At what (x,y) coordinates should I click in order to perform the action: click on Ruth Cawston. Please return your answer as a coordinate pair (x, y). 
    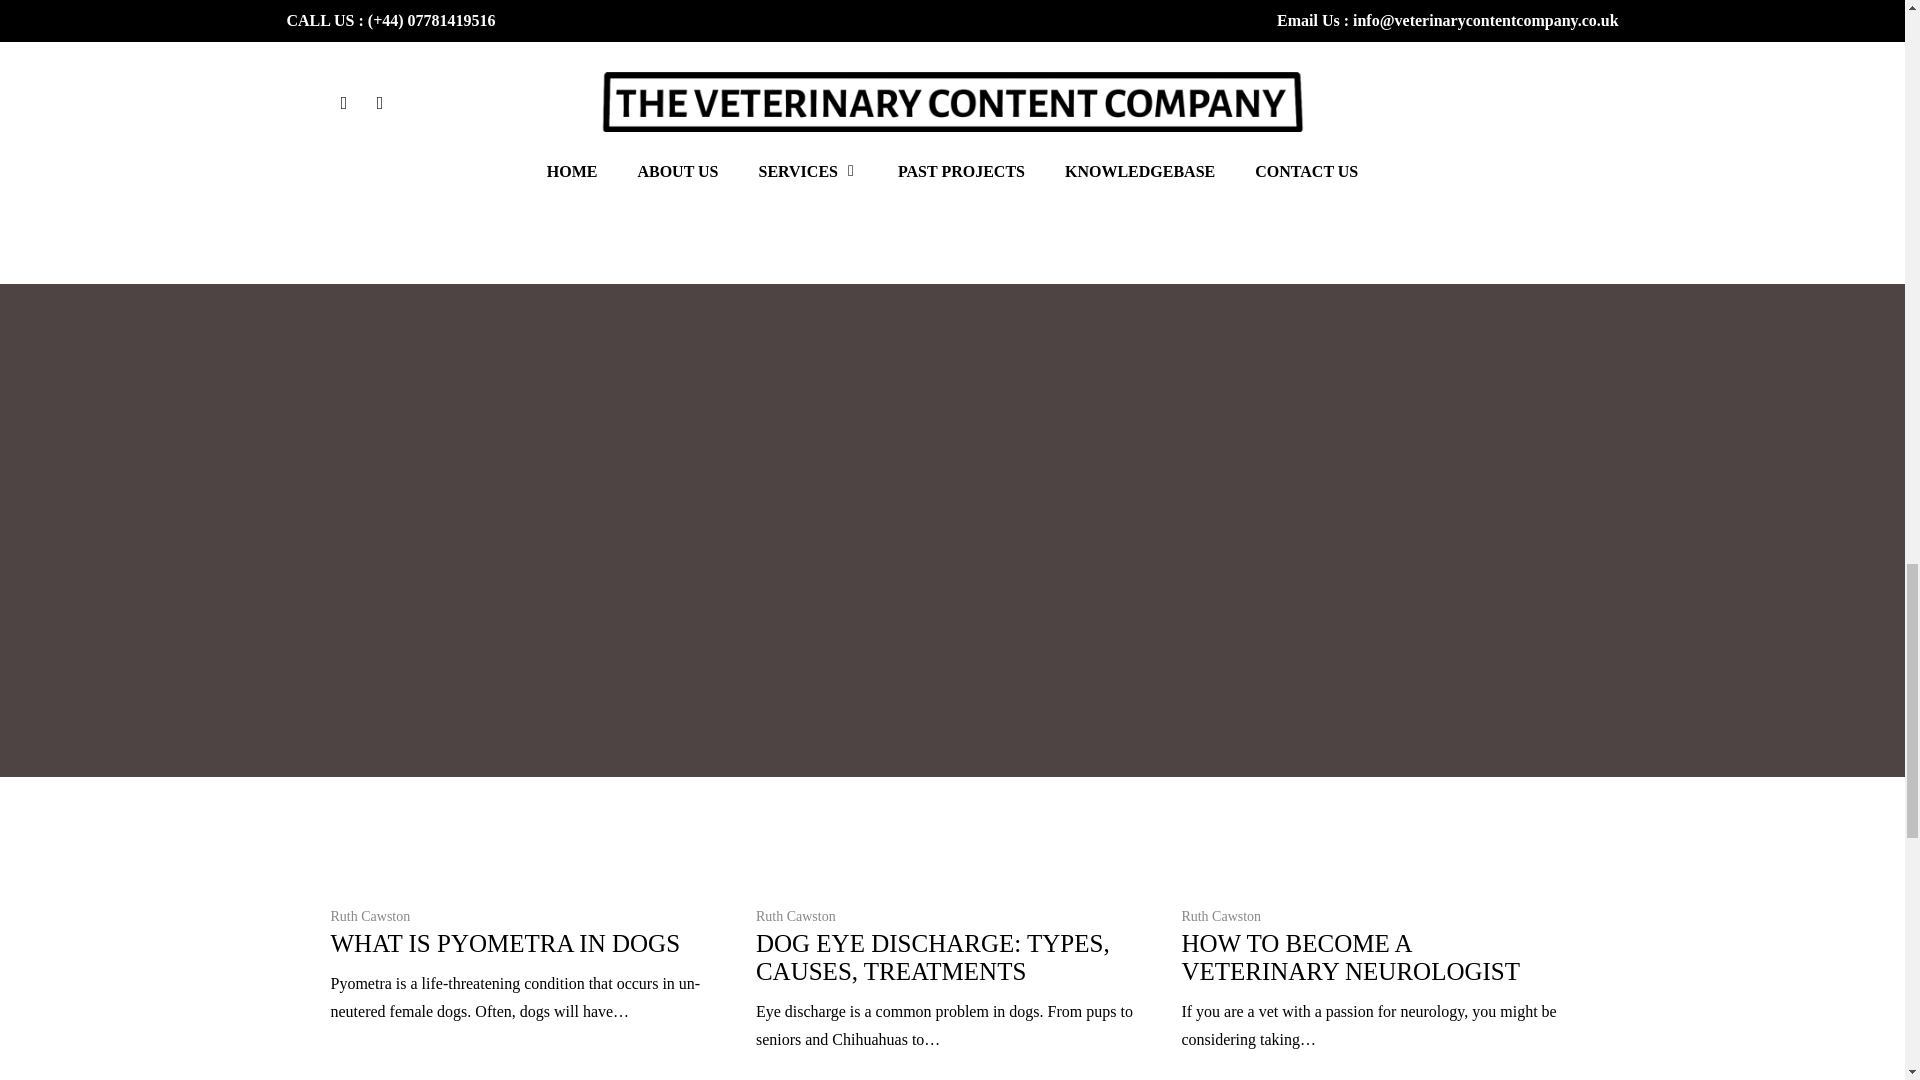
    Looking at the image, I should click on (796, 916).